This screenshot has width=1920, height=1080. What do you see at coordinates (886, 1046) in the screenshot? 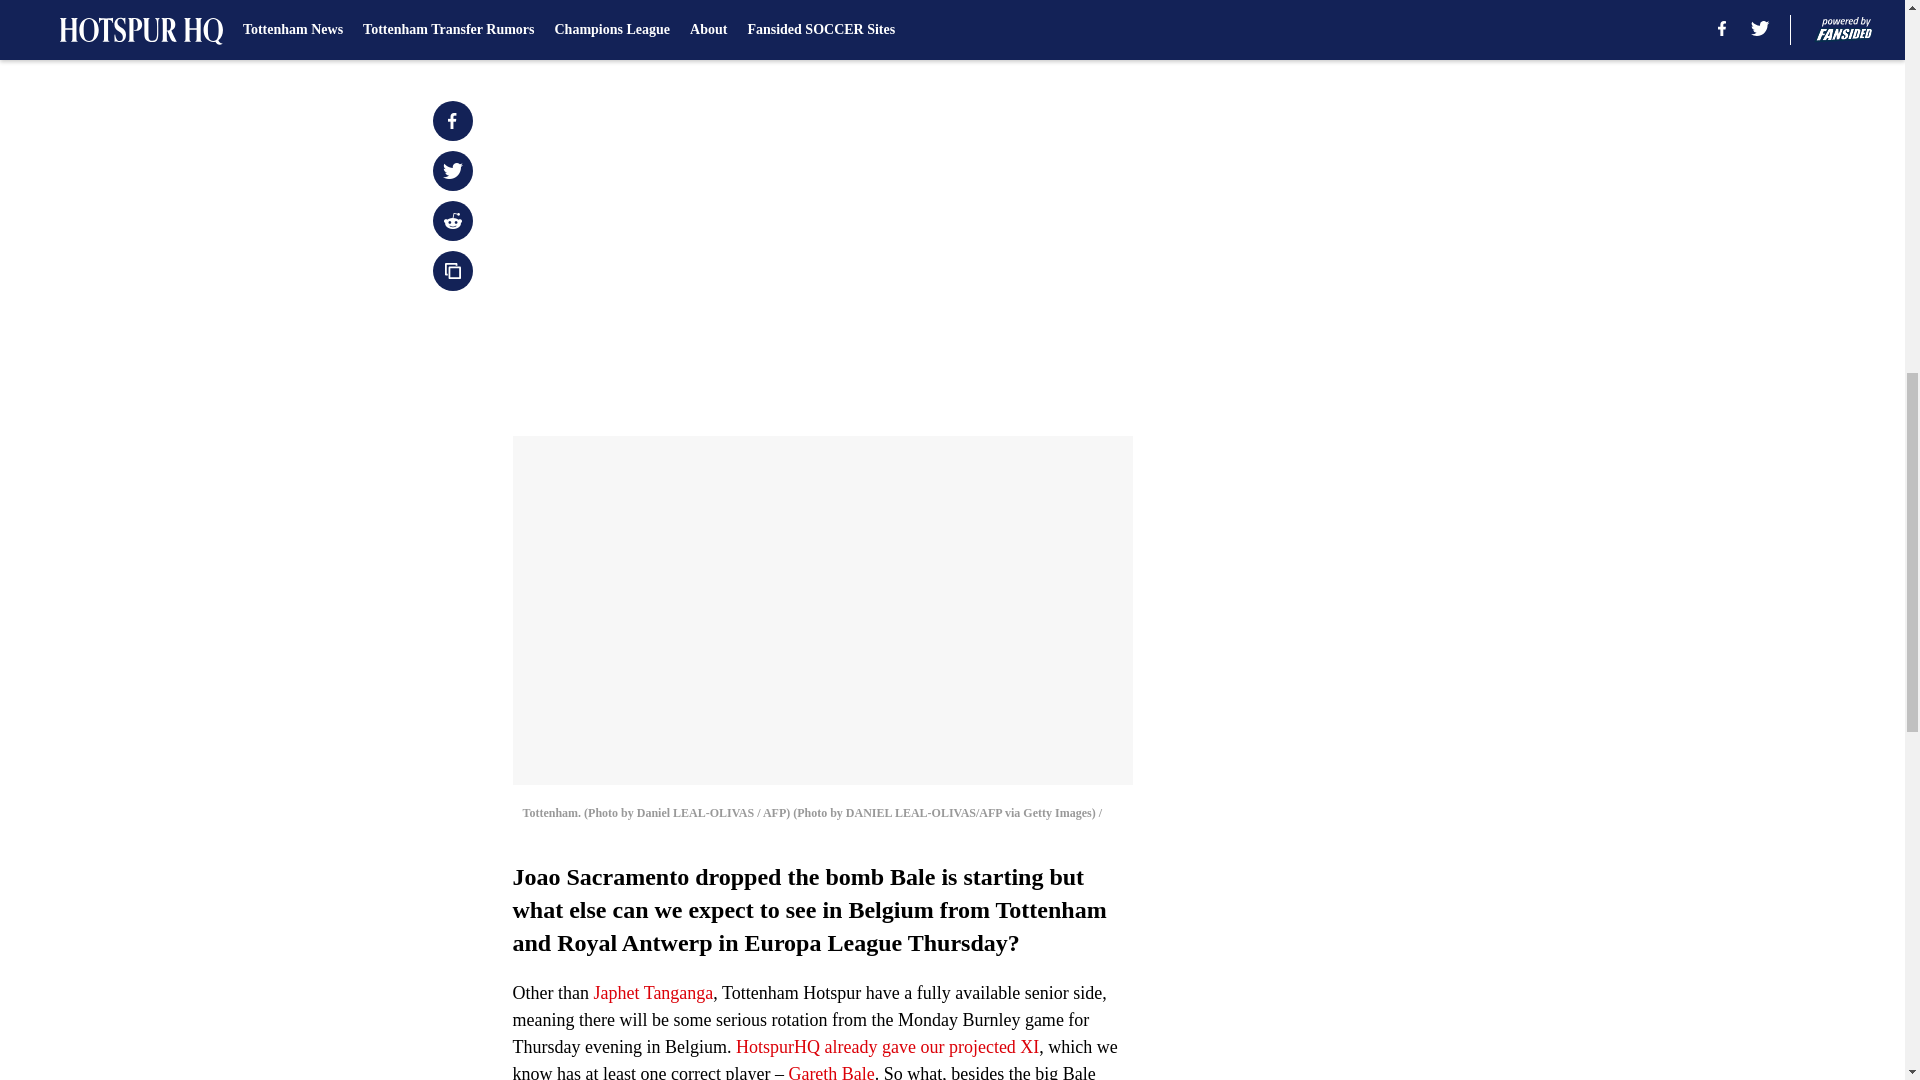
I see `HotspurHQ already gave our projected XI` at bounding box center [886, 1046].